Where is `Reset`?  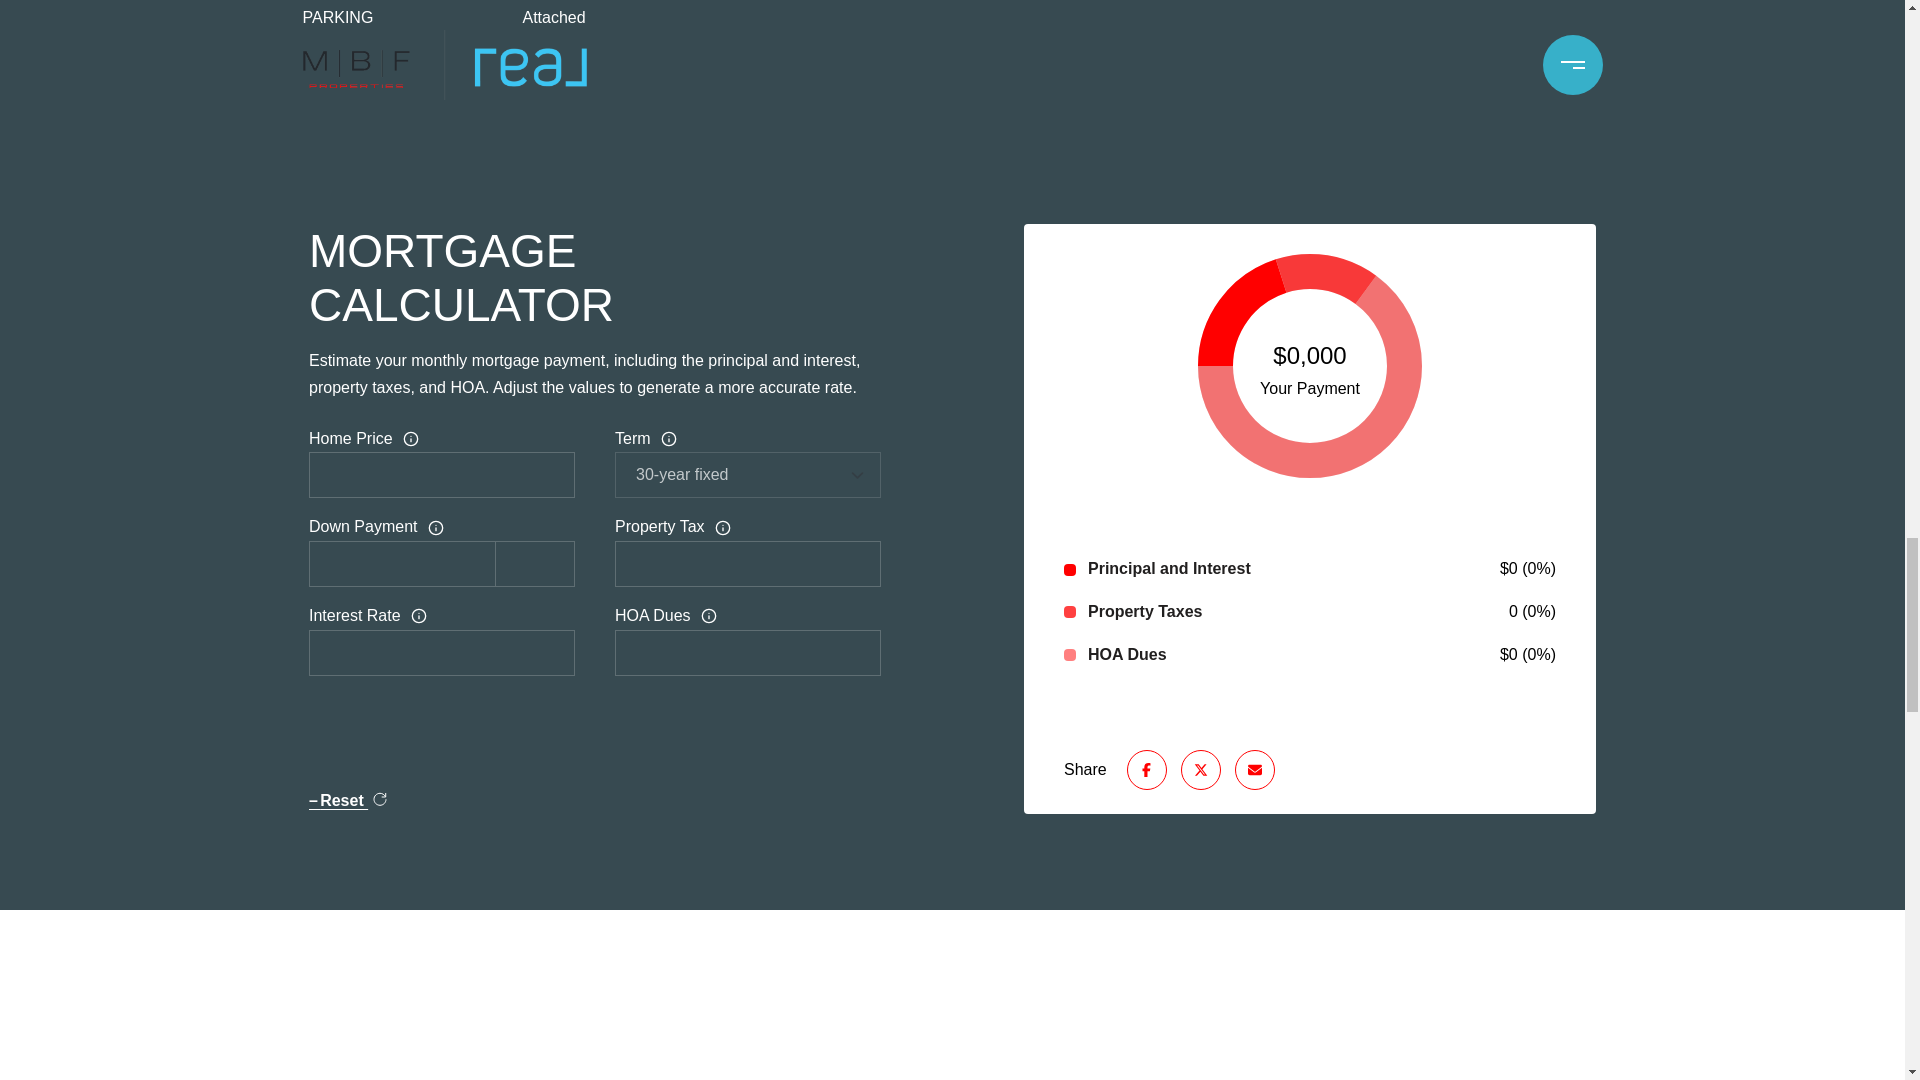
Reset is located at coordinates (348, 800).